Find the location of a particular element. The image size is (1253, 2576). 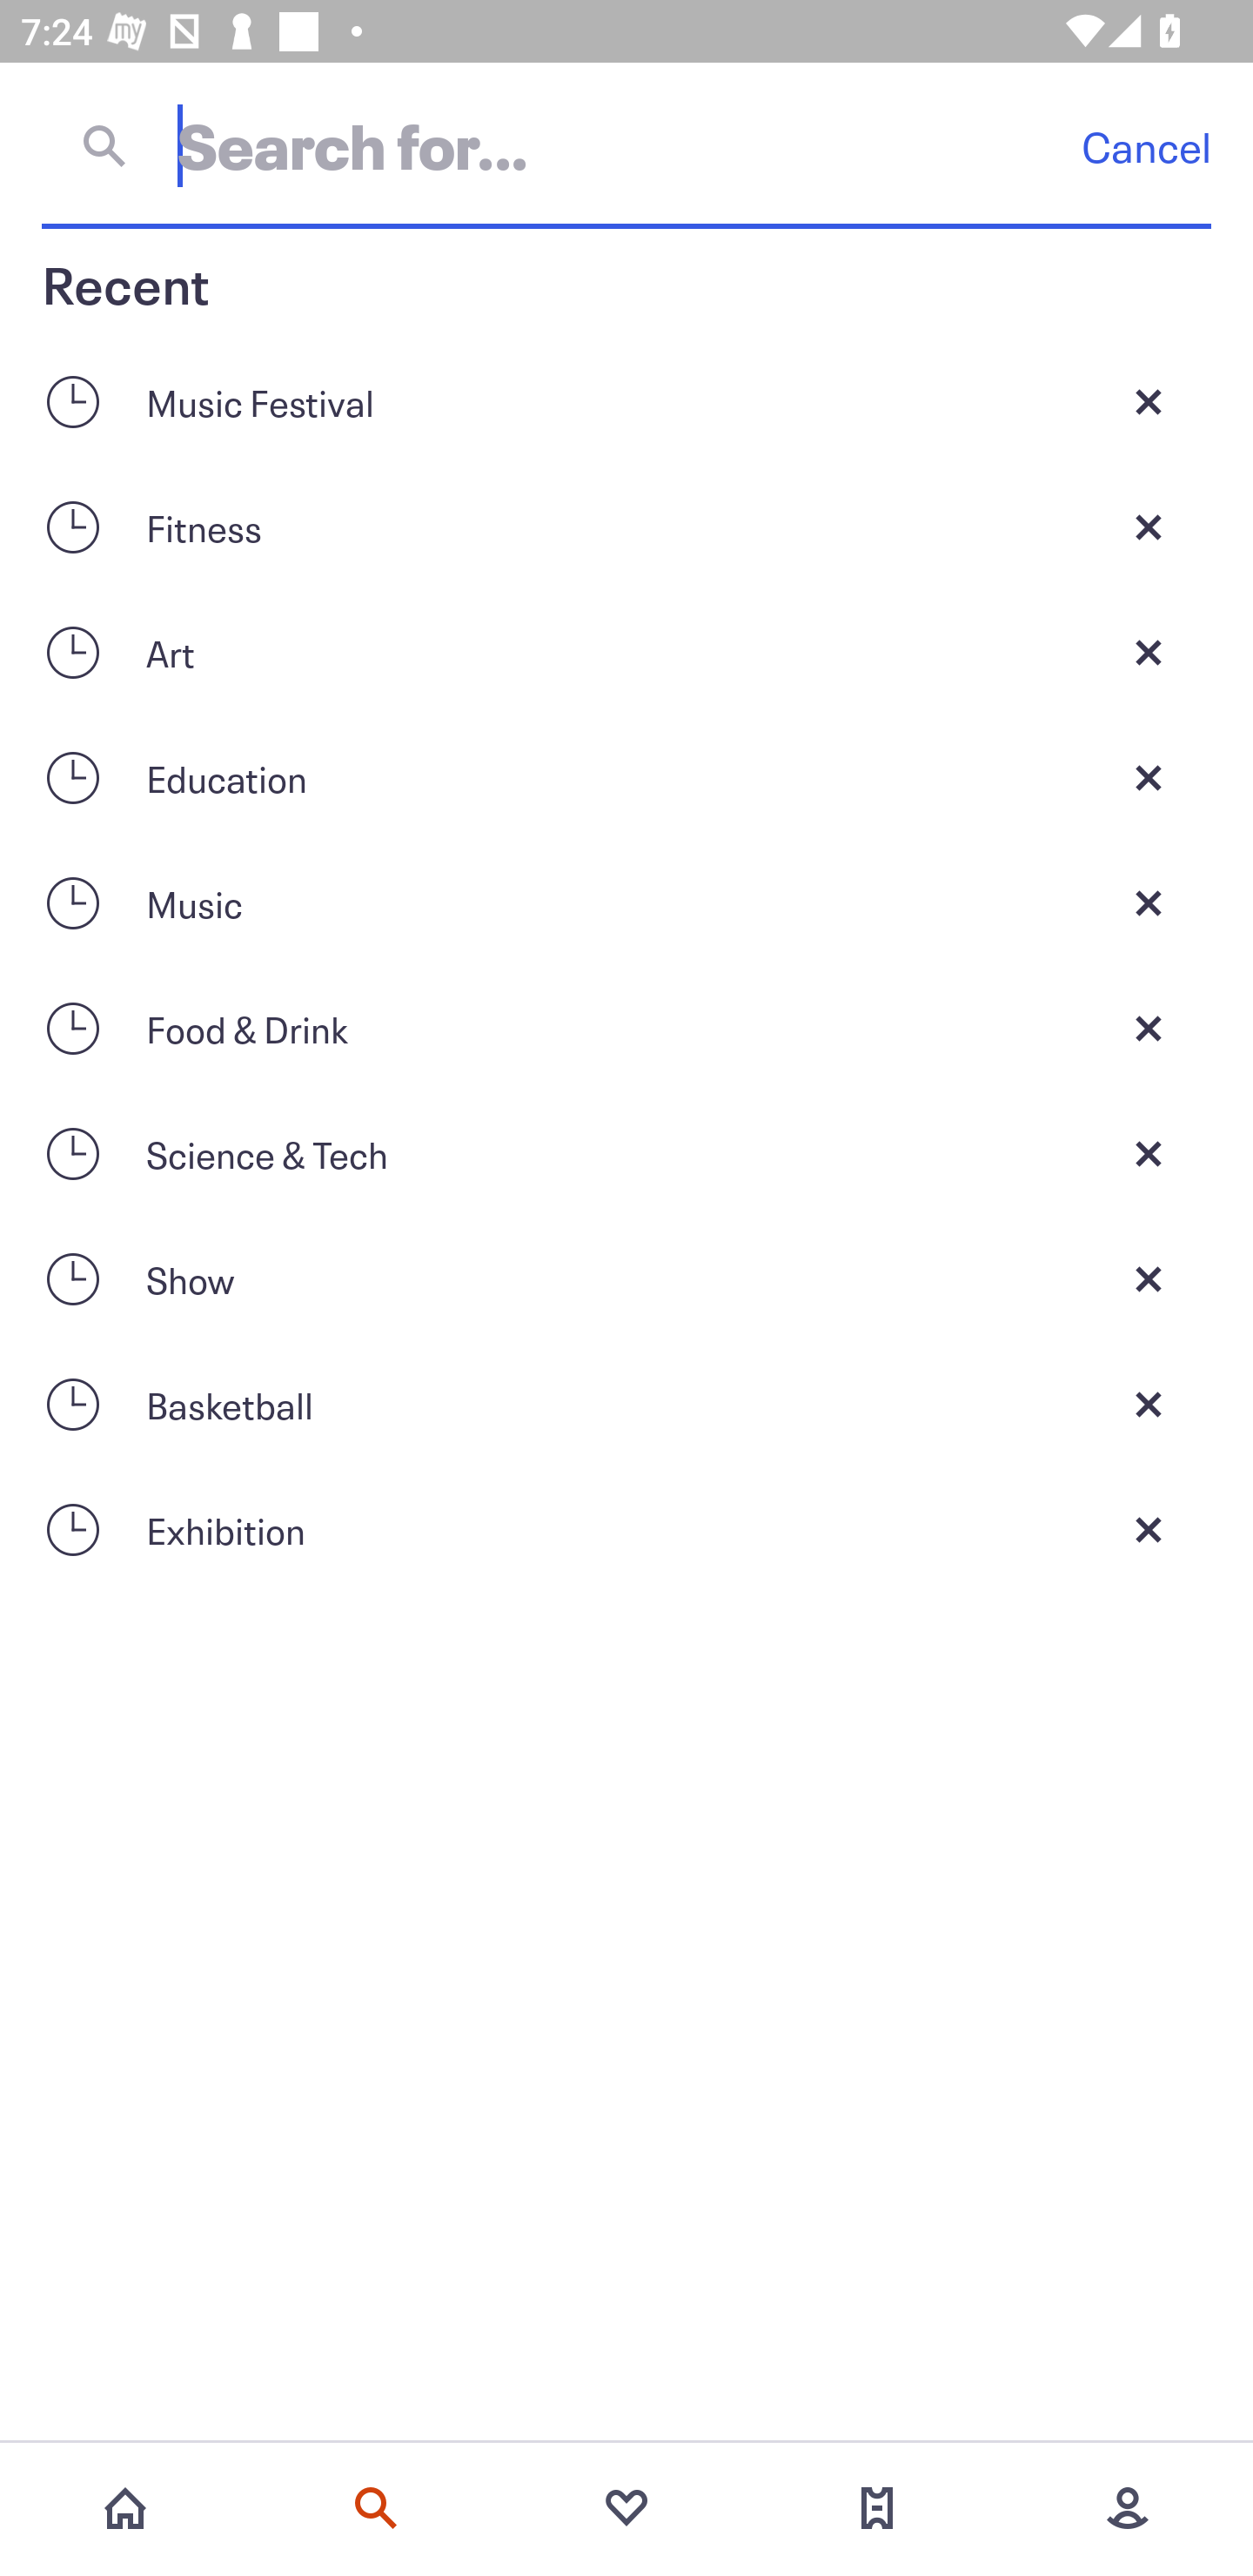

Cancel Search for… is located at coordinates (626, 145).